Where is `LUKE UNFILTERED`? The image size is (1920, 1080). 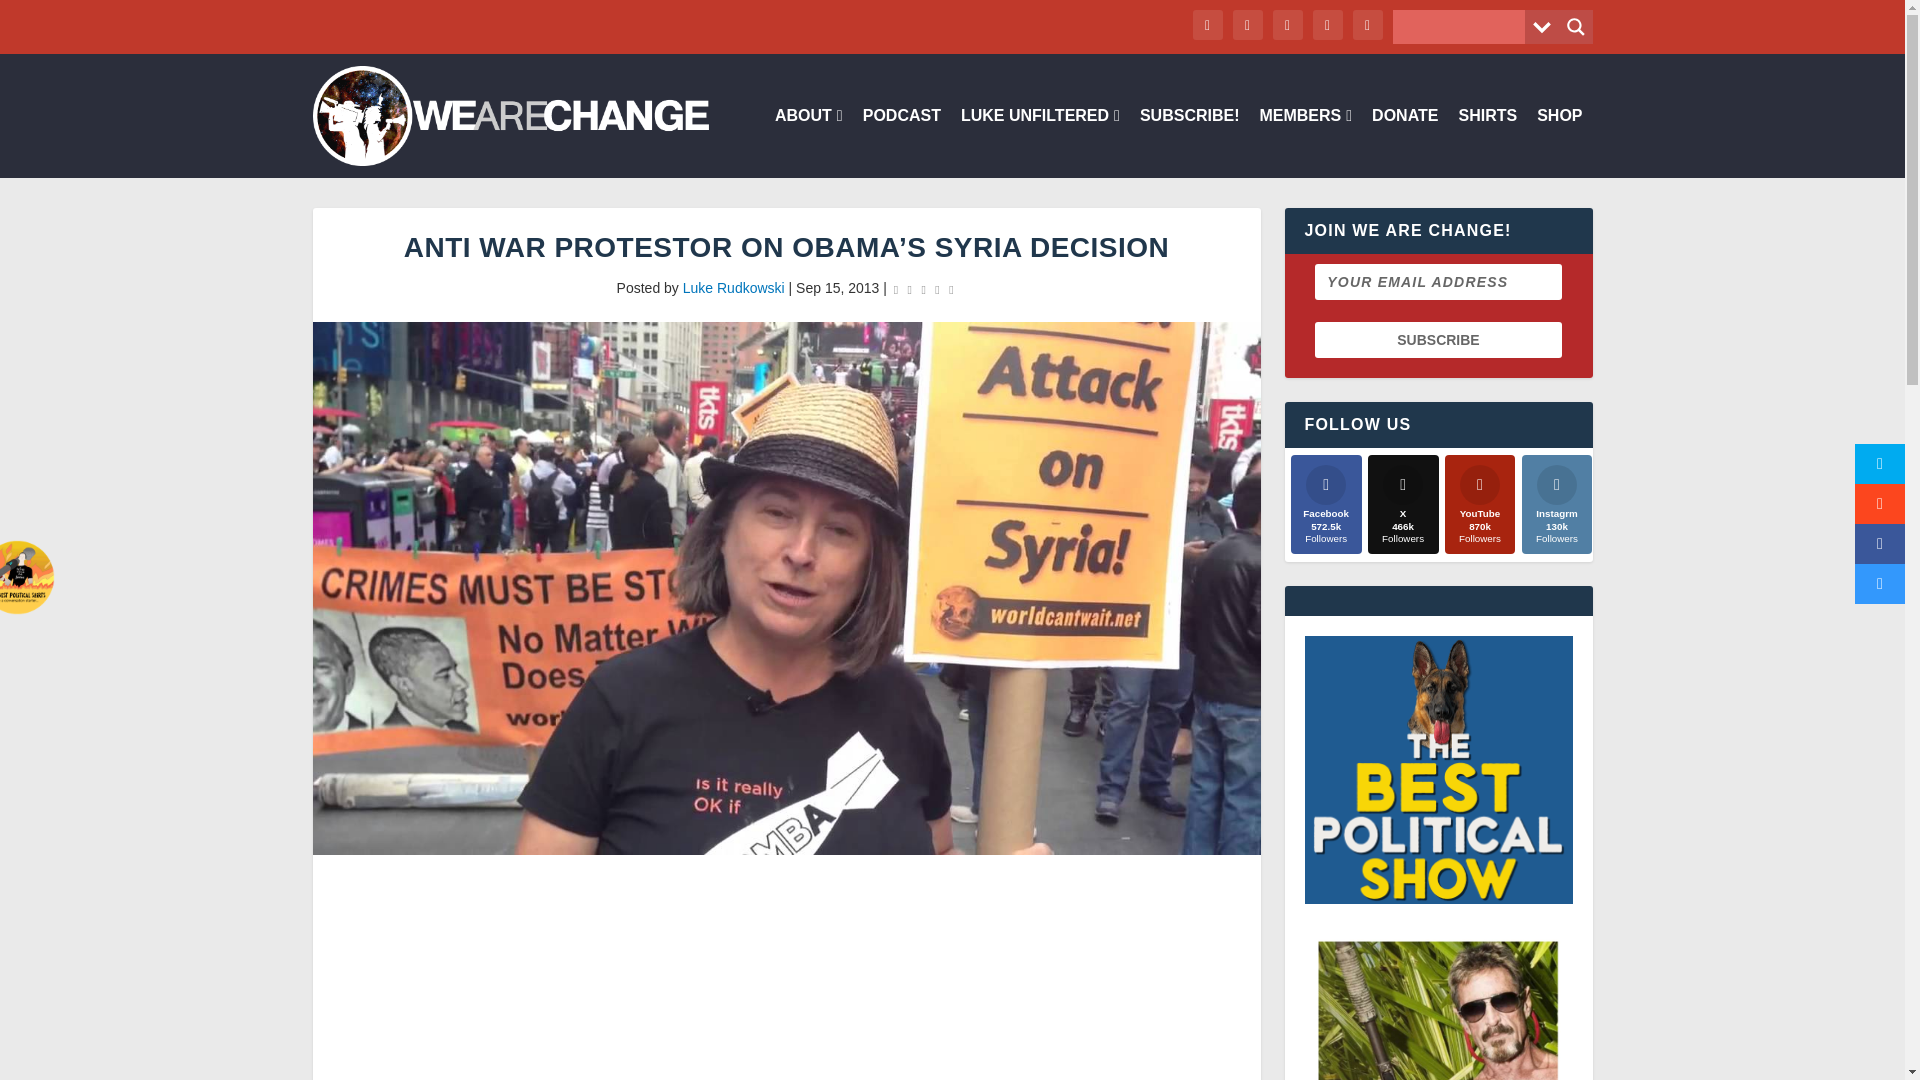
LUKE UNFILTERED is located at coordinates (1040, 143).